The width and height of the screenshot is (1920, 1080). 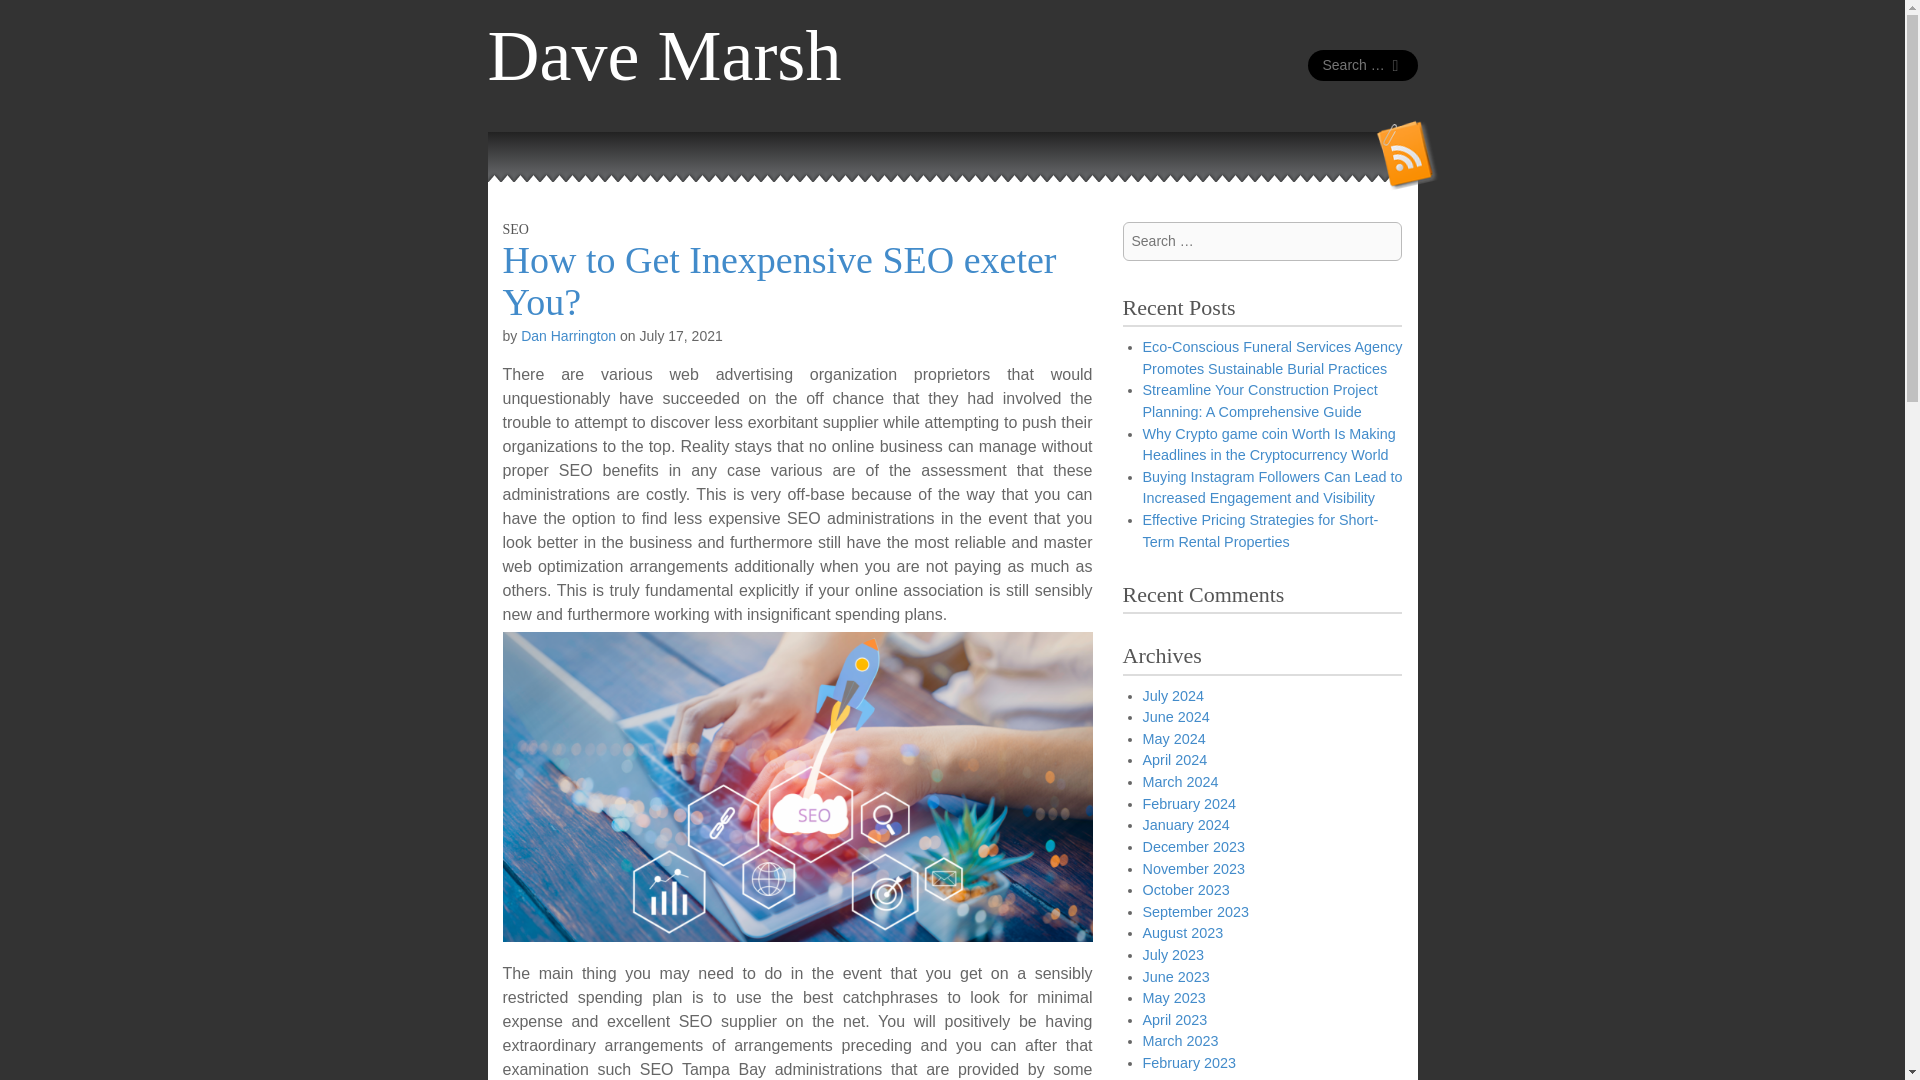 What do you see at coordinates (1174, 998) in the screenshot?
I see `May 2023` at bounding box center [1174, 998].